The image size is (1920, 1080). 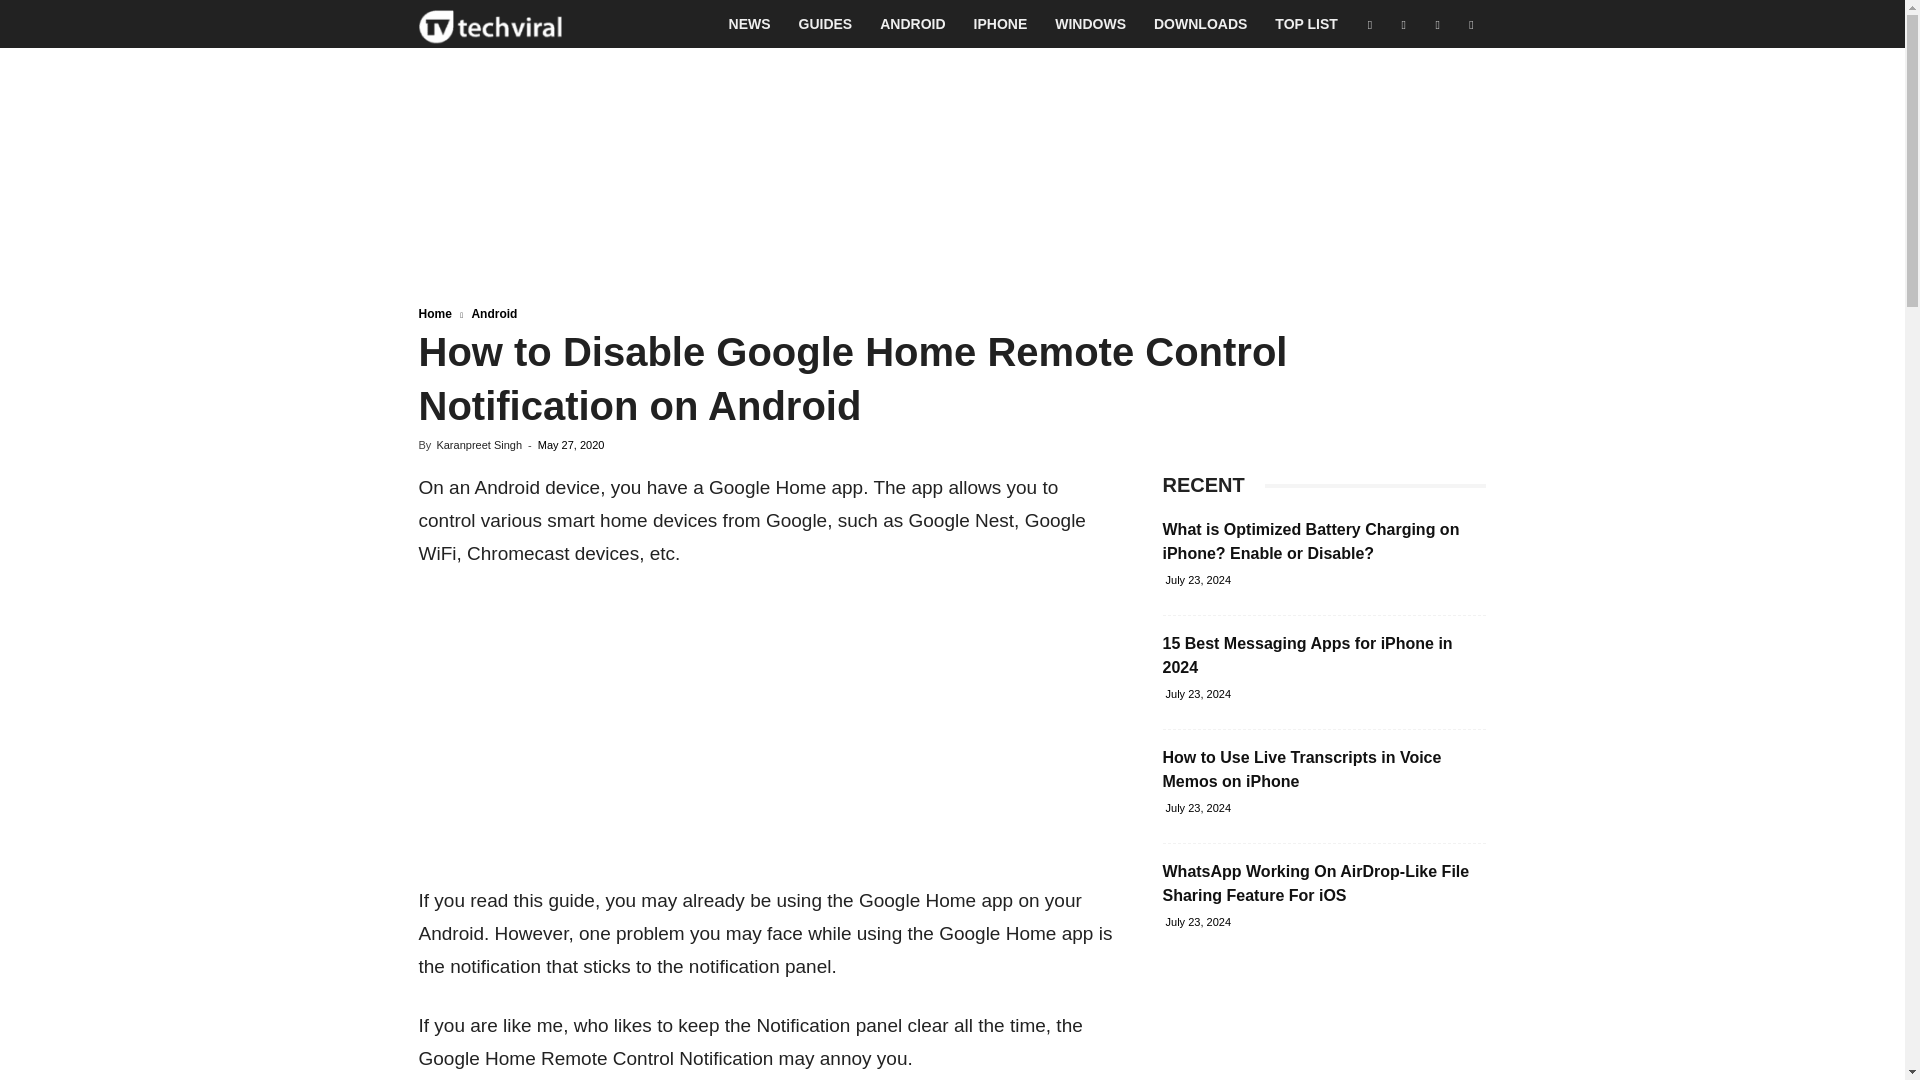 I want to click on TOP LIST, so click(x=1306, y=24).